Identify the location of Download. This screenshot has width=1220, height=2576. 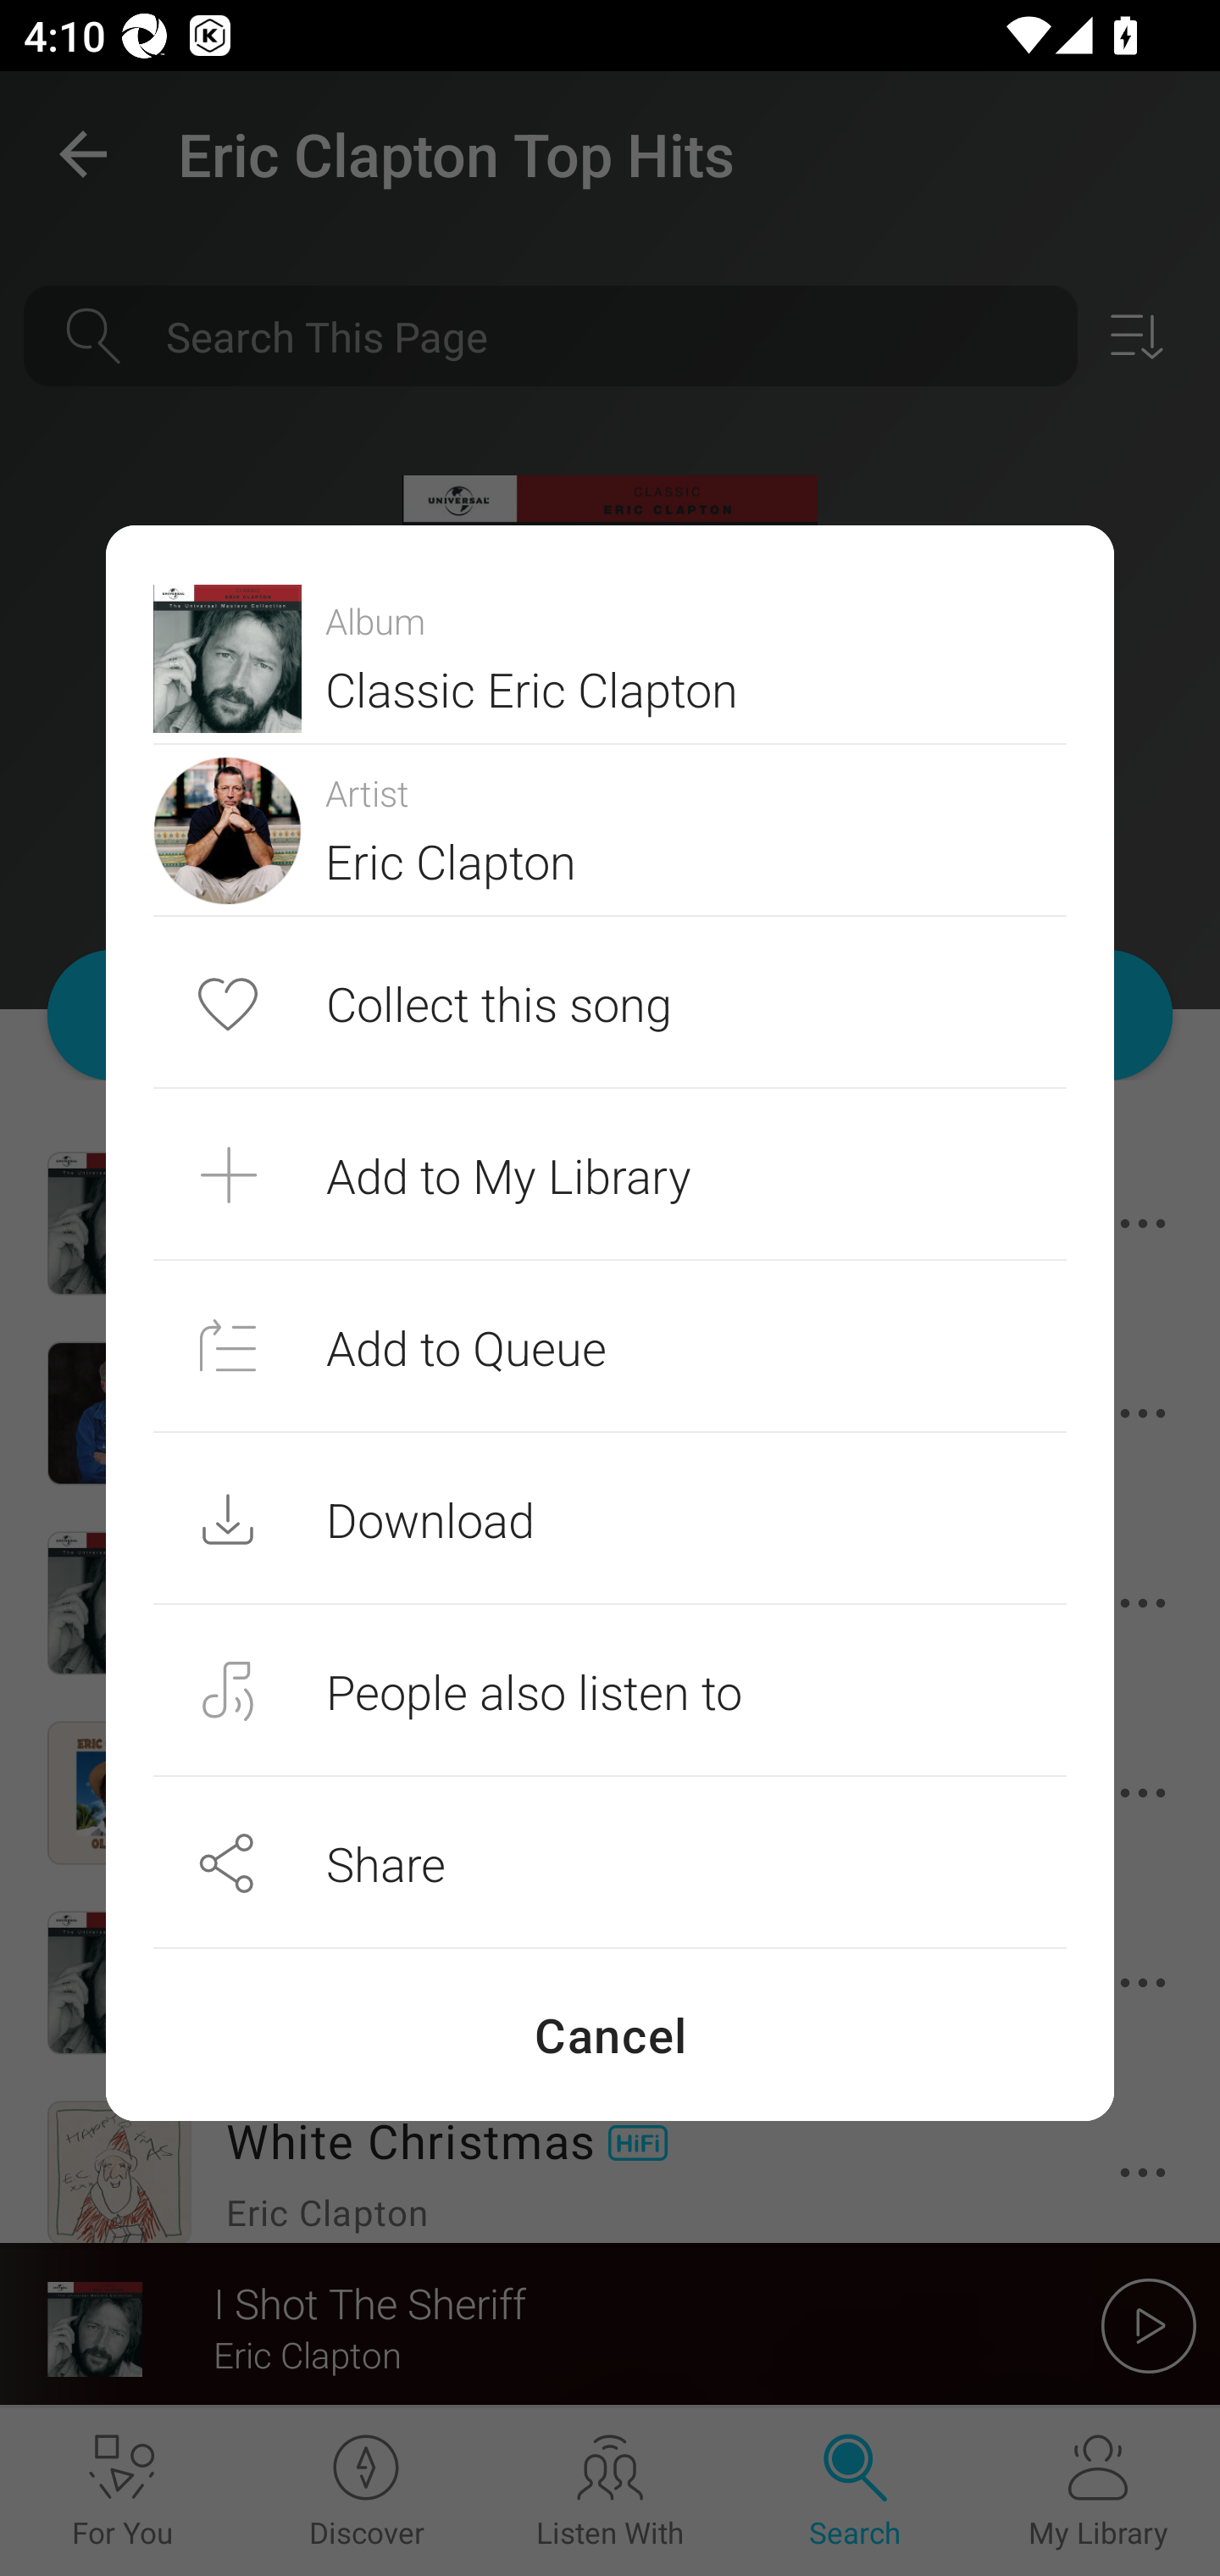
(610, 1518).